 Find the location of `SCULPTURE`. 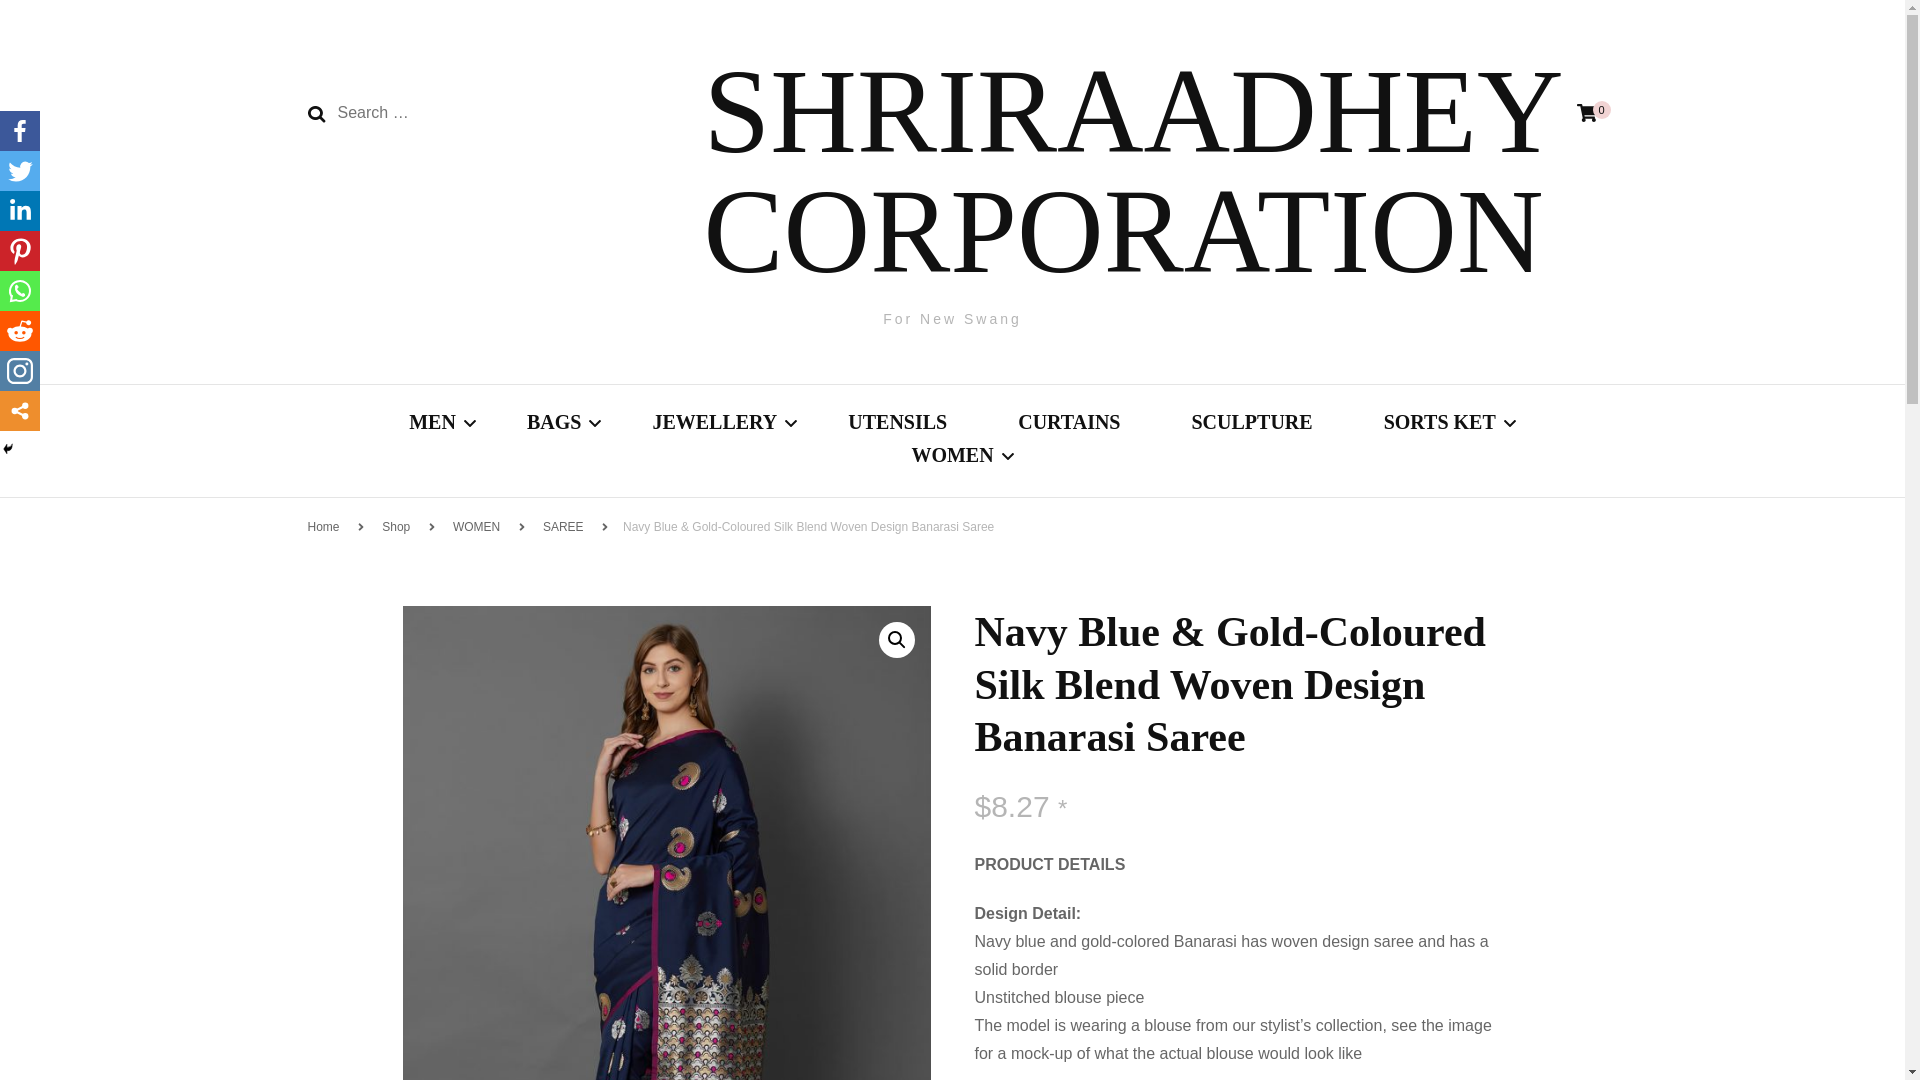

SCULPTURE is located at coordinates (1250, 424).